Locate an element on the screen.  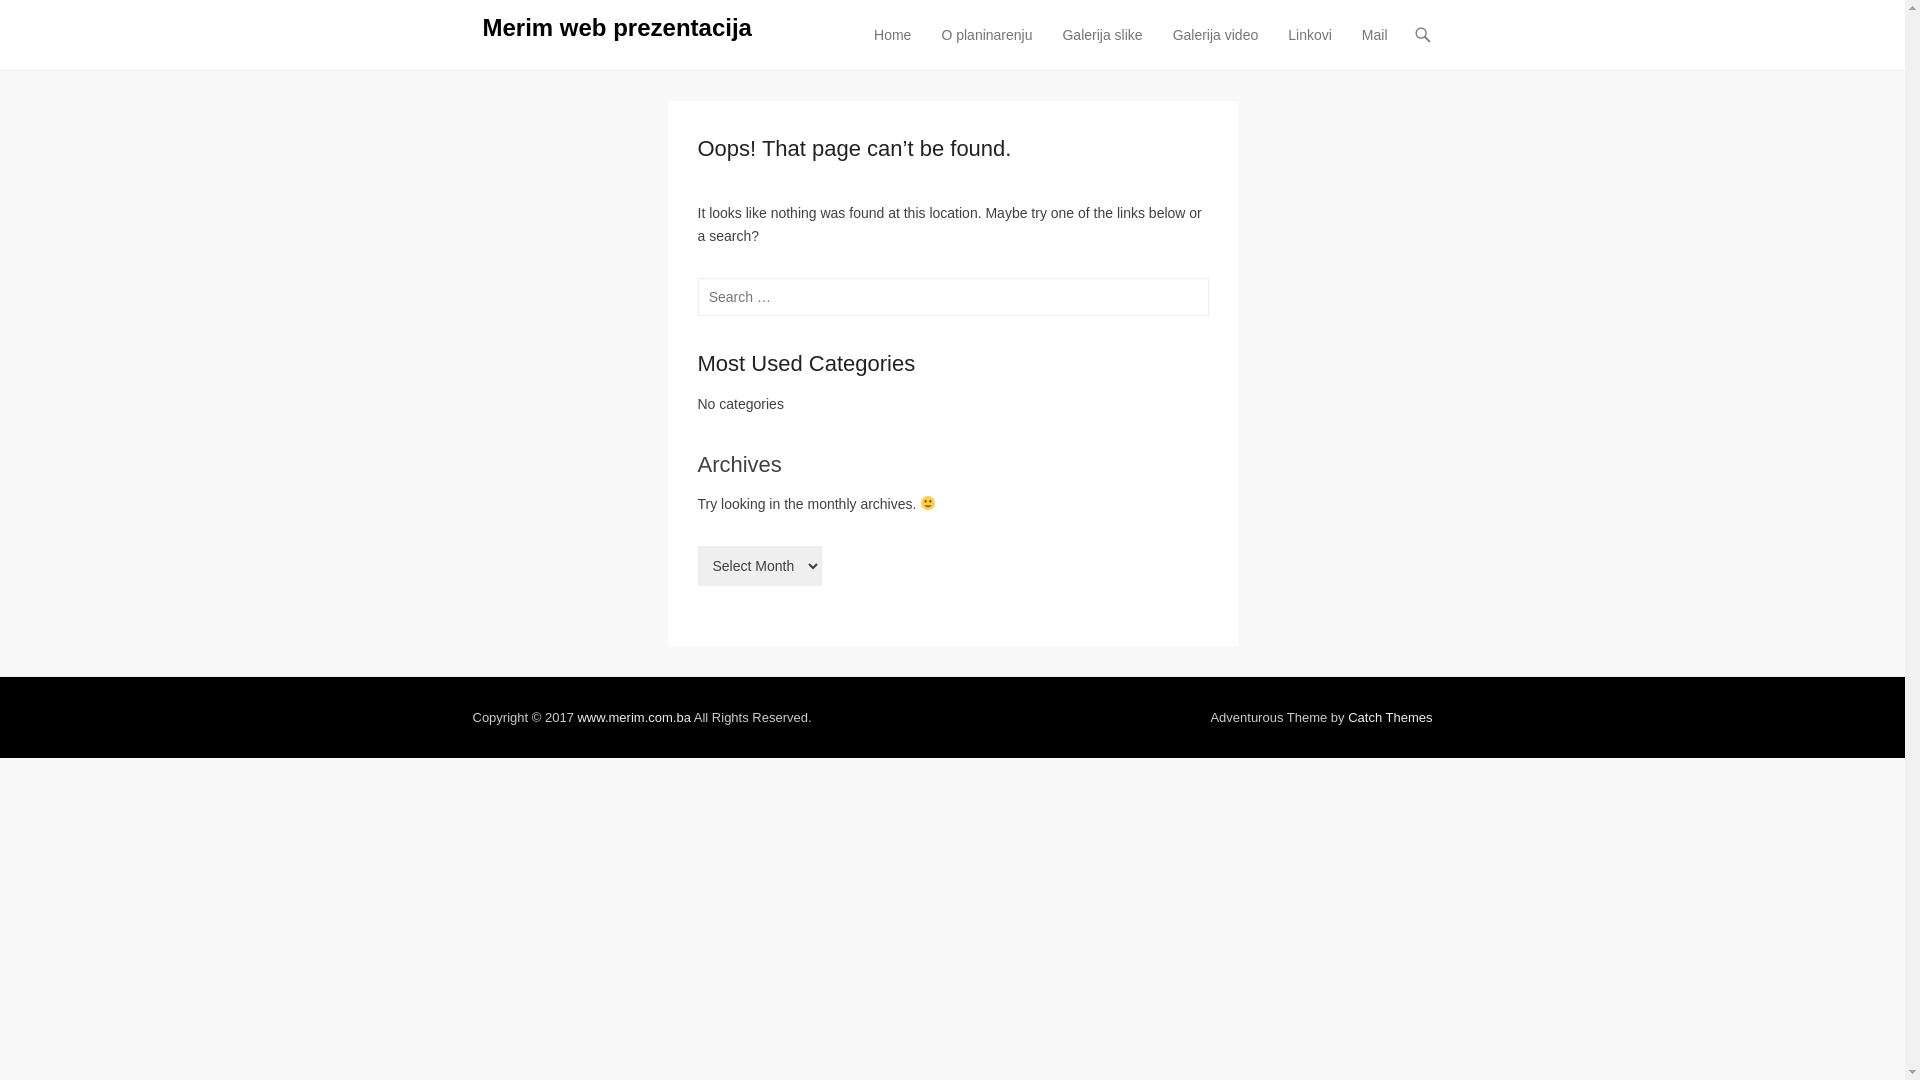
Skip to content is located at coordinates (910, 36).